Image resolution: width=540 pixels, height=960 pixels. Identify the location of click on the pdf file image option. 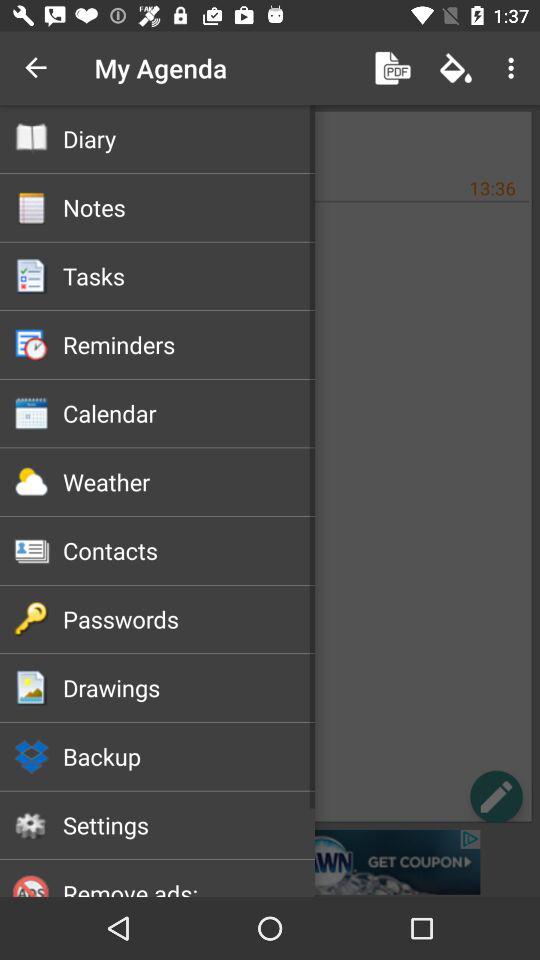
(392, 68).